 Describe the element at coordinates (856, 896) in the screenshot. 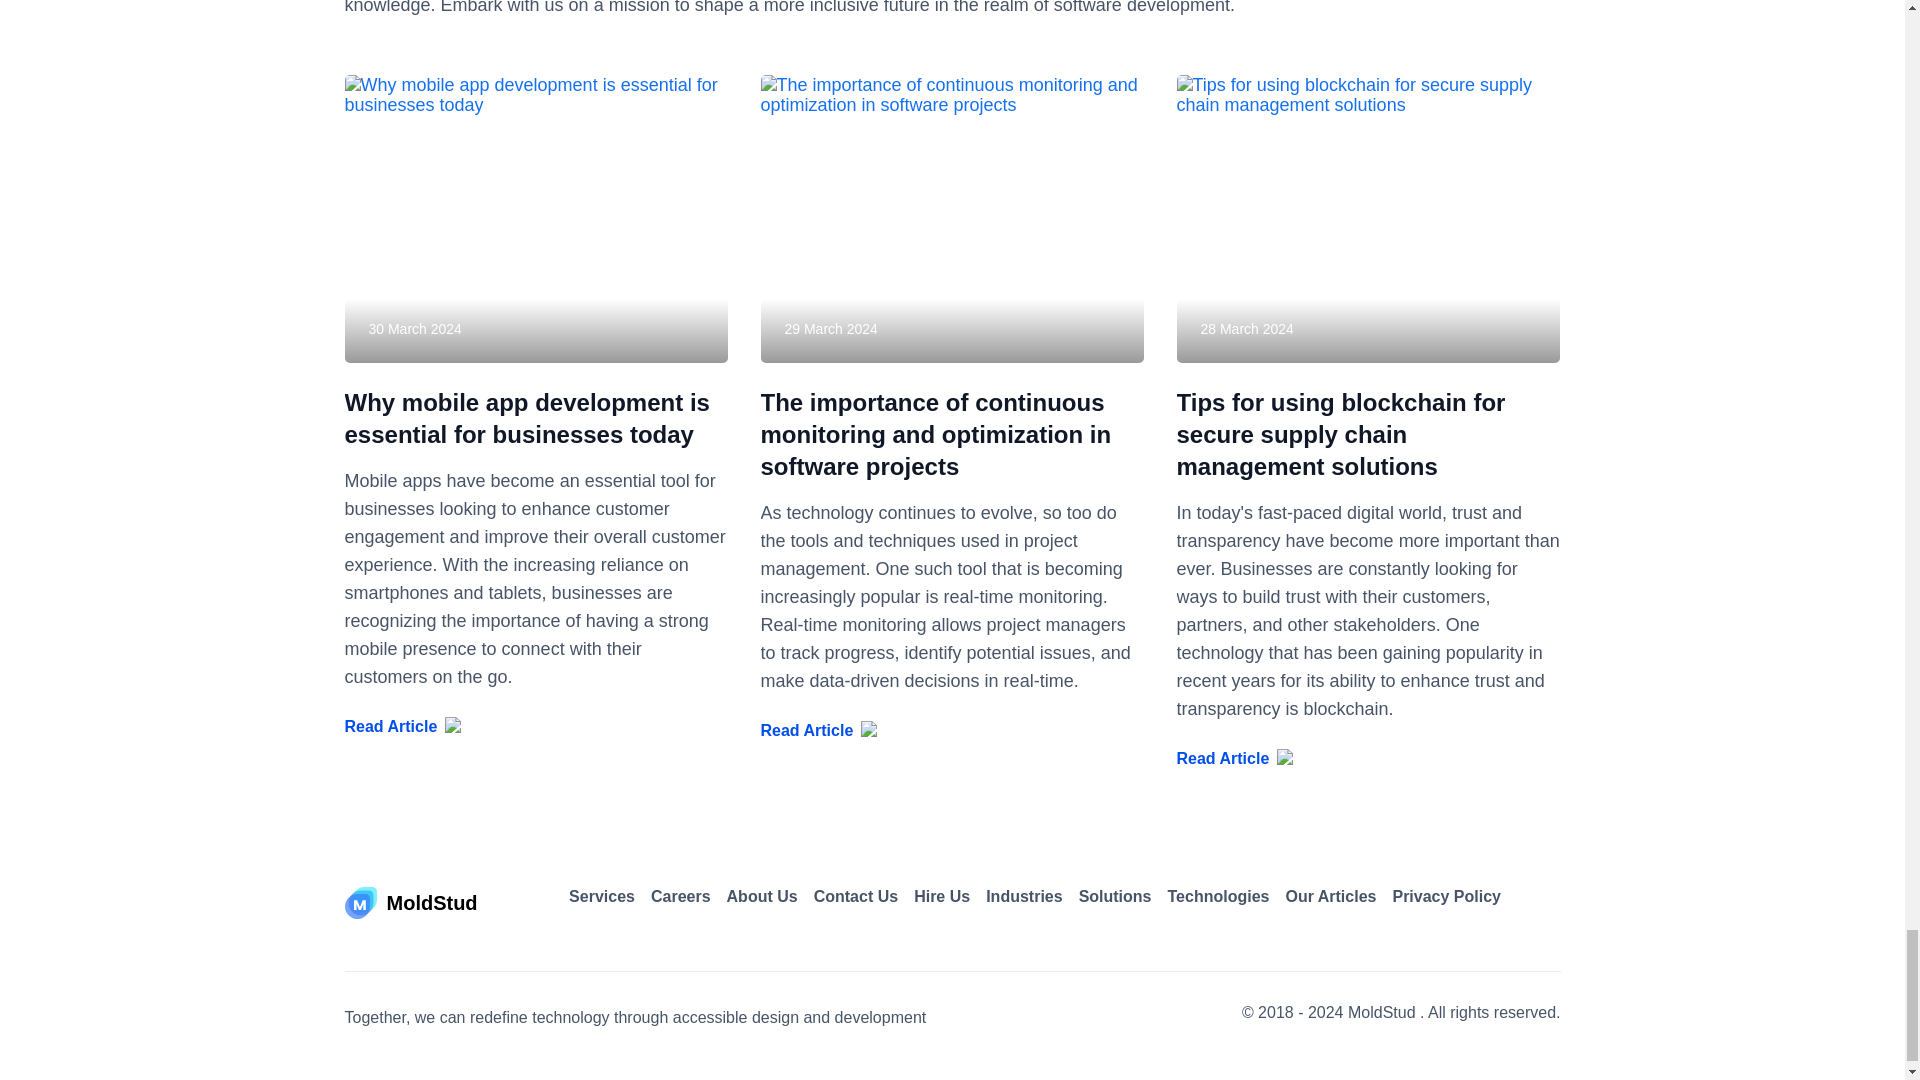

I see `Contact Us` at that location.